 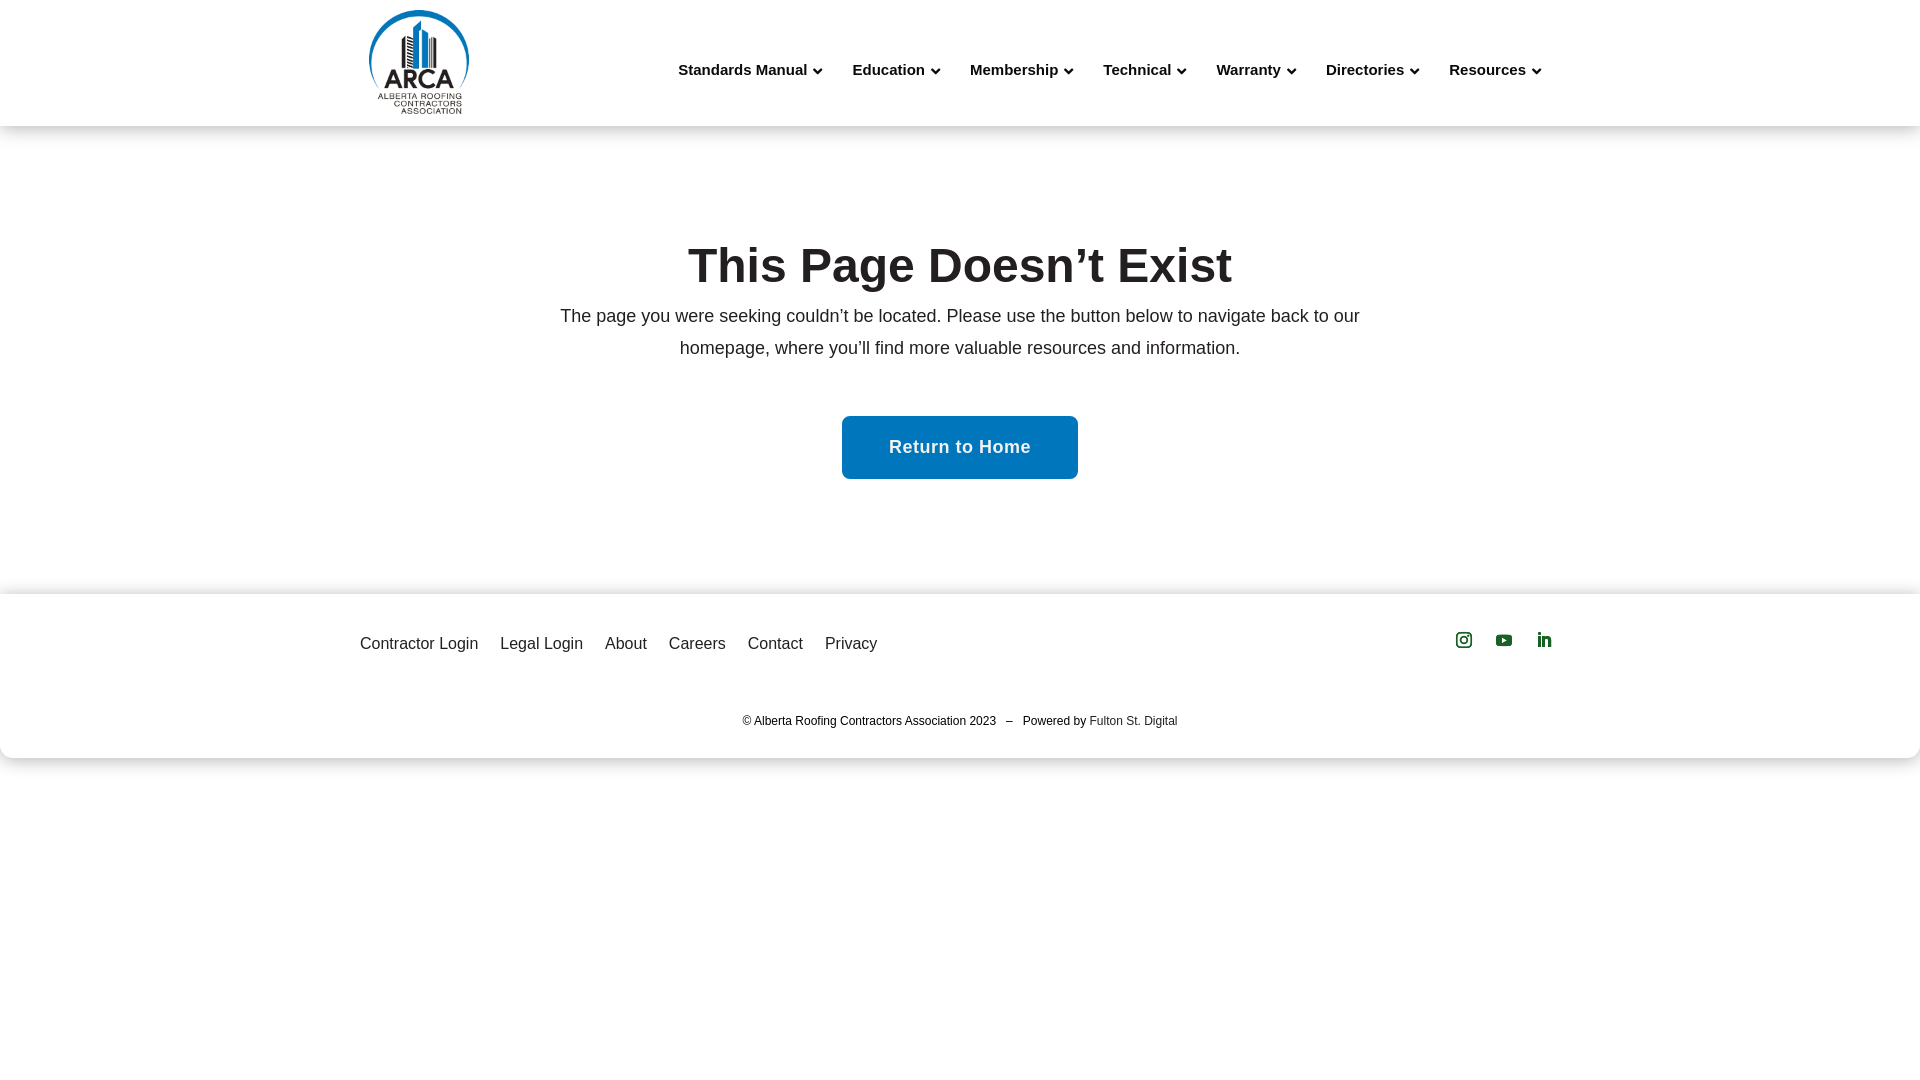 What do you see at coordinates (542, 640) in the screenshot?
I see `Legal Login` at bounding box center [542, 640].